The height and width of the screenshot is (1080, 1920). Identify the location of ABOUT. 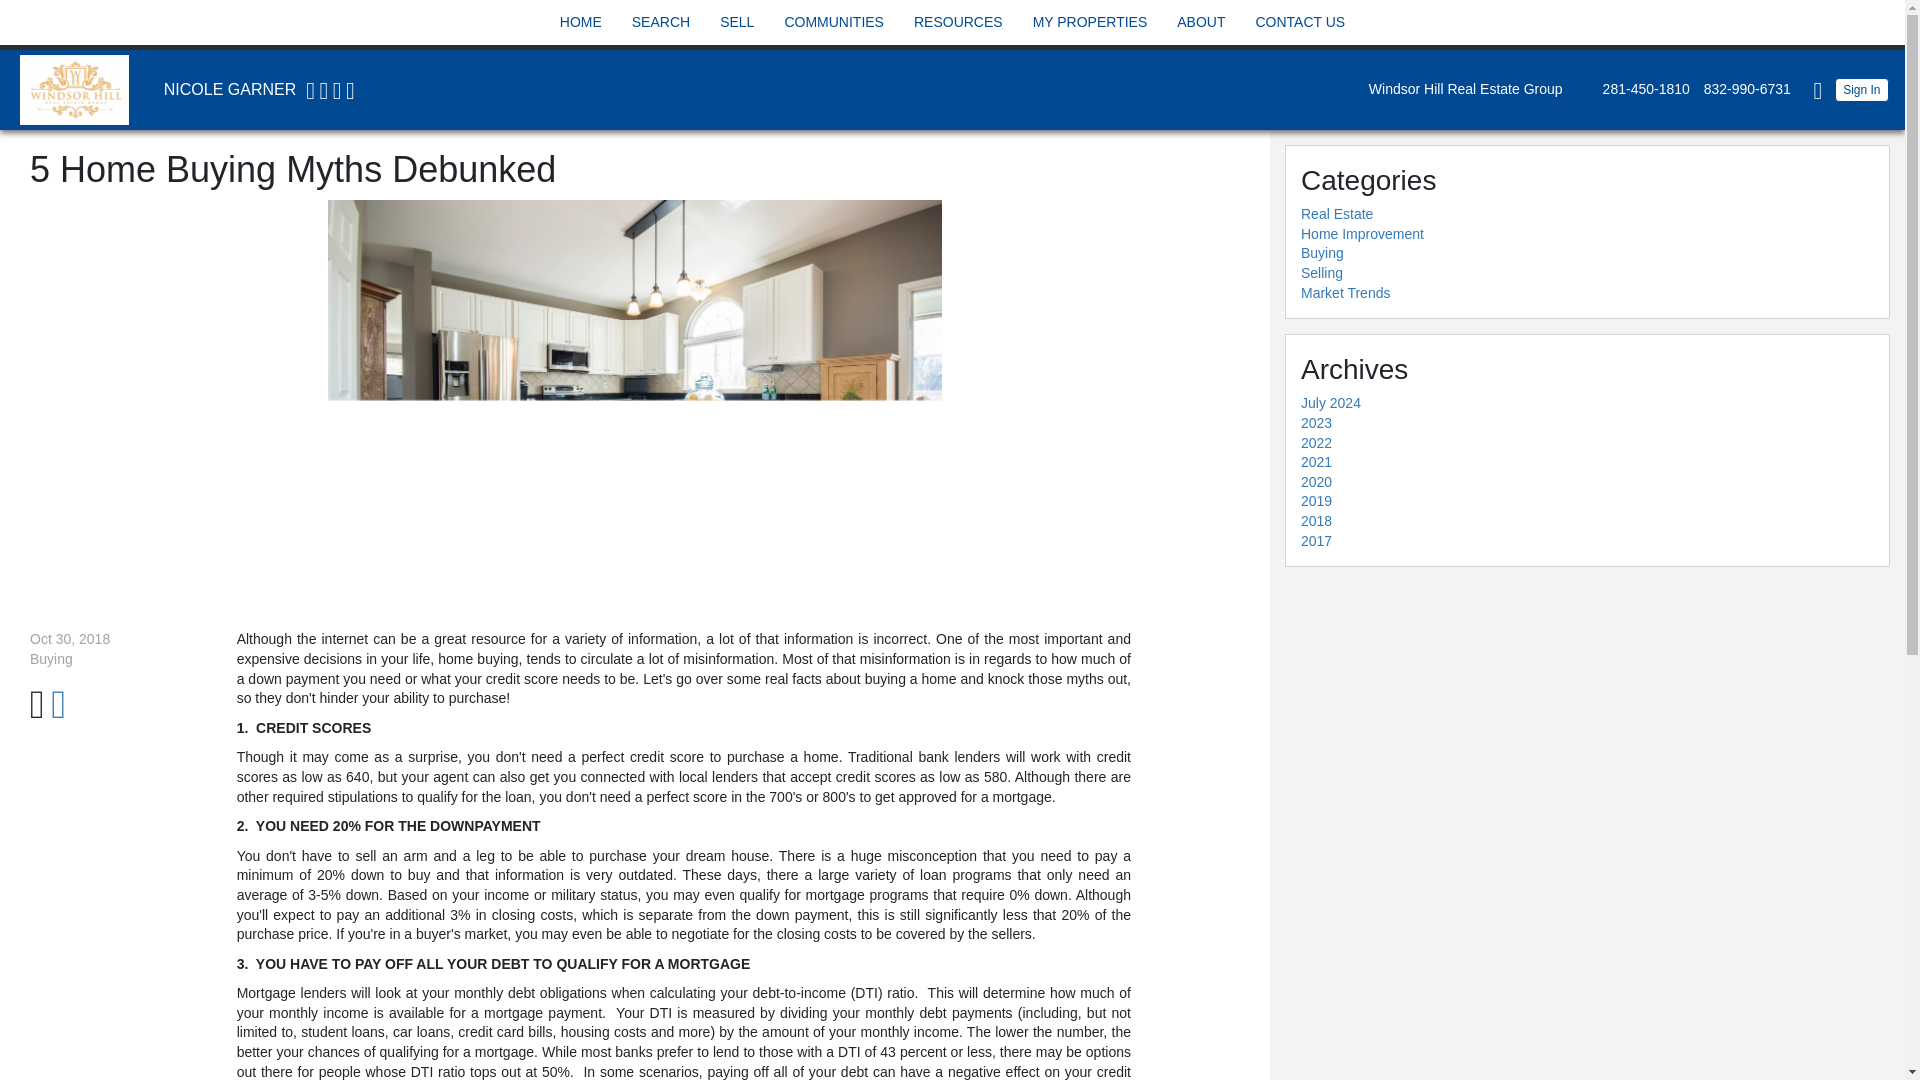
(1200, 23).